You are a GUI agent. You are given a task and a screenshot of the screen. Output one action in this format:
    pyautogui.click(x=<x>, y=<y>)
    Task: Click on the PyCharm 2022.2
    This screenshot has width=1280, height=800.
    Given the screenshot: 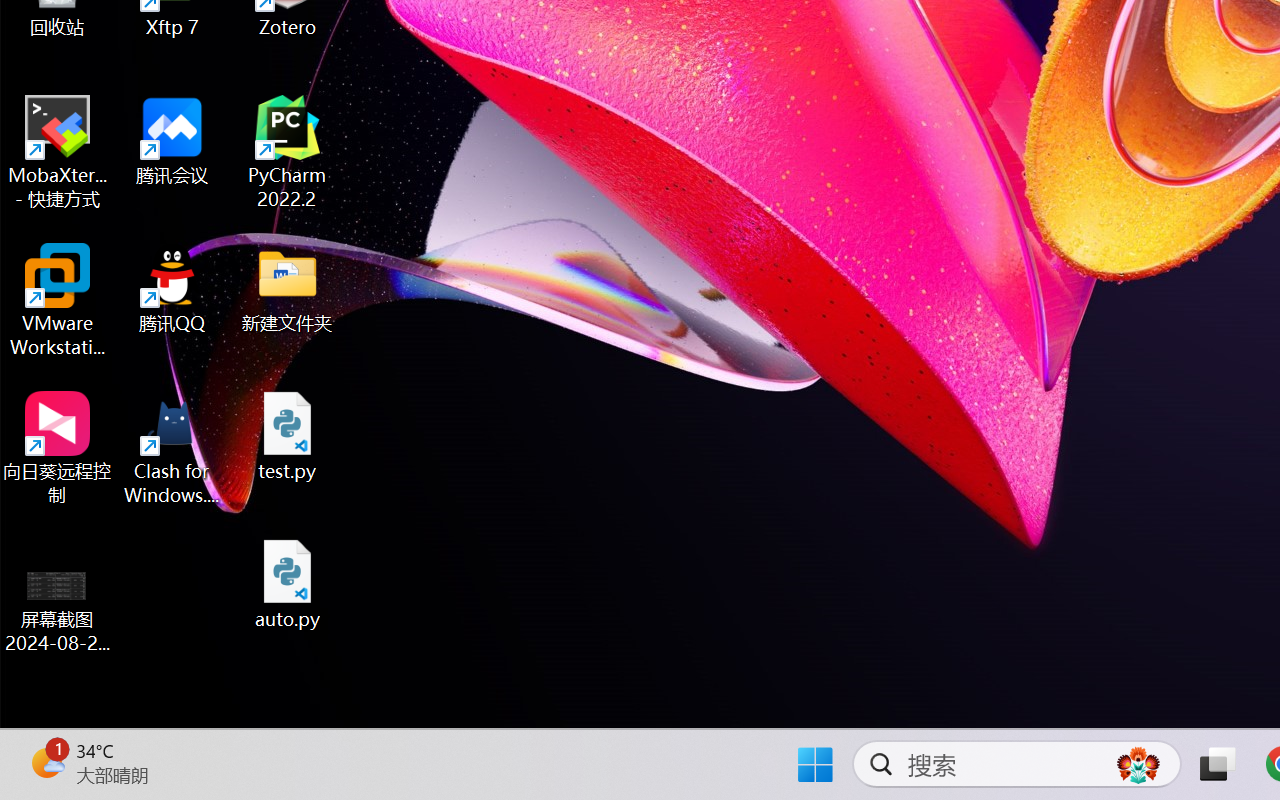 What is the action you would take?
    pyautogui.click(x=288, y=152)
    